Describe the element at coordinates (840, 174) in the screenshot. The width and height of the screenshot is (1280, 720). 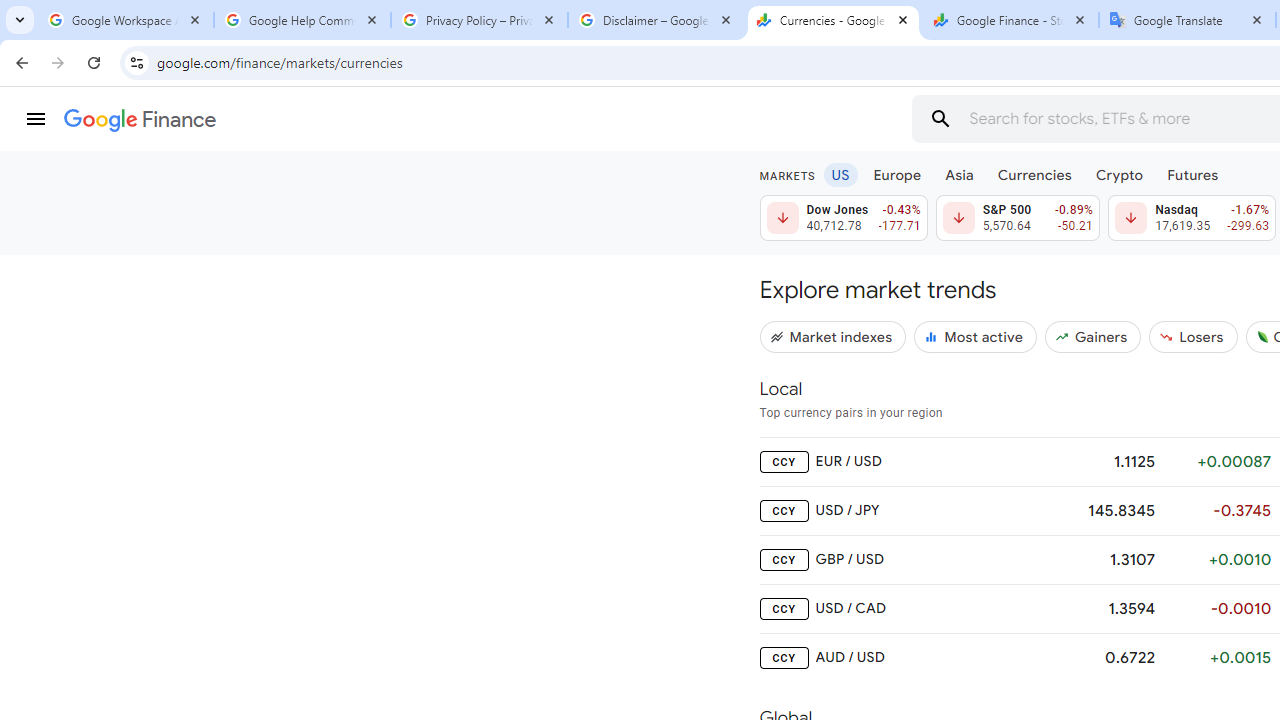
I see `US` at that location.